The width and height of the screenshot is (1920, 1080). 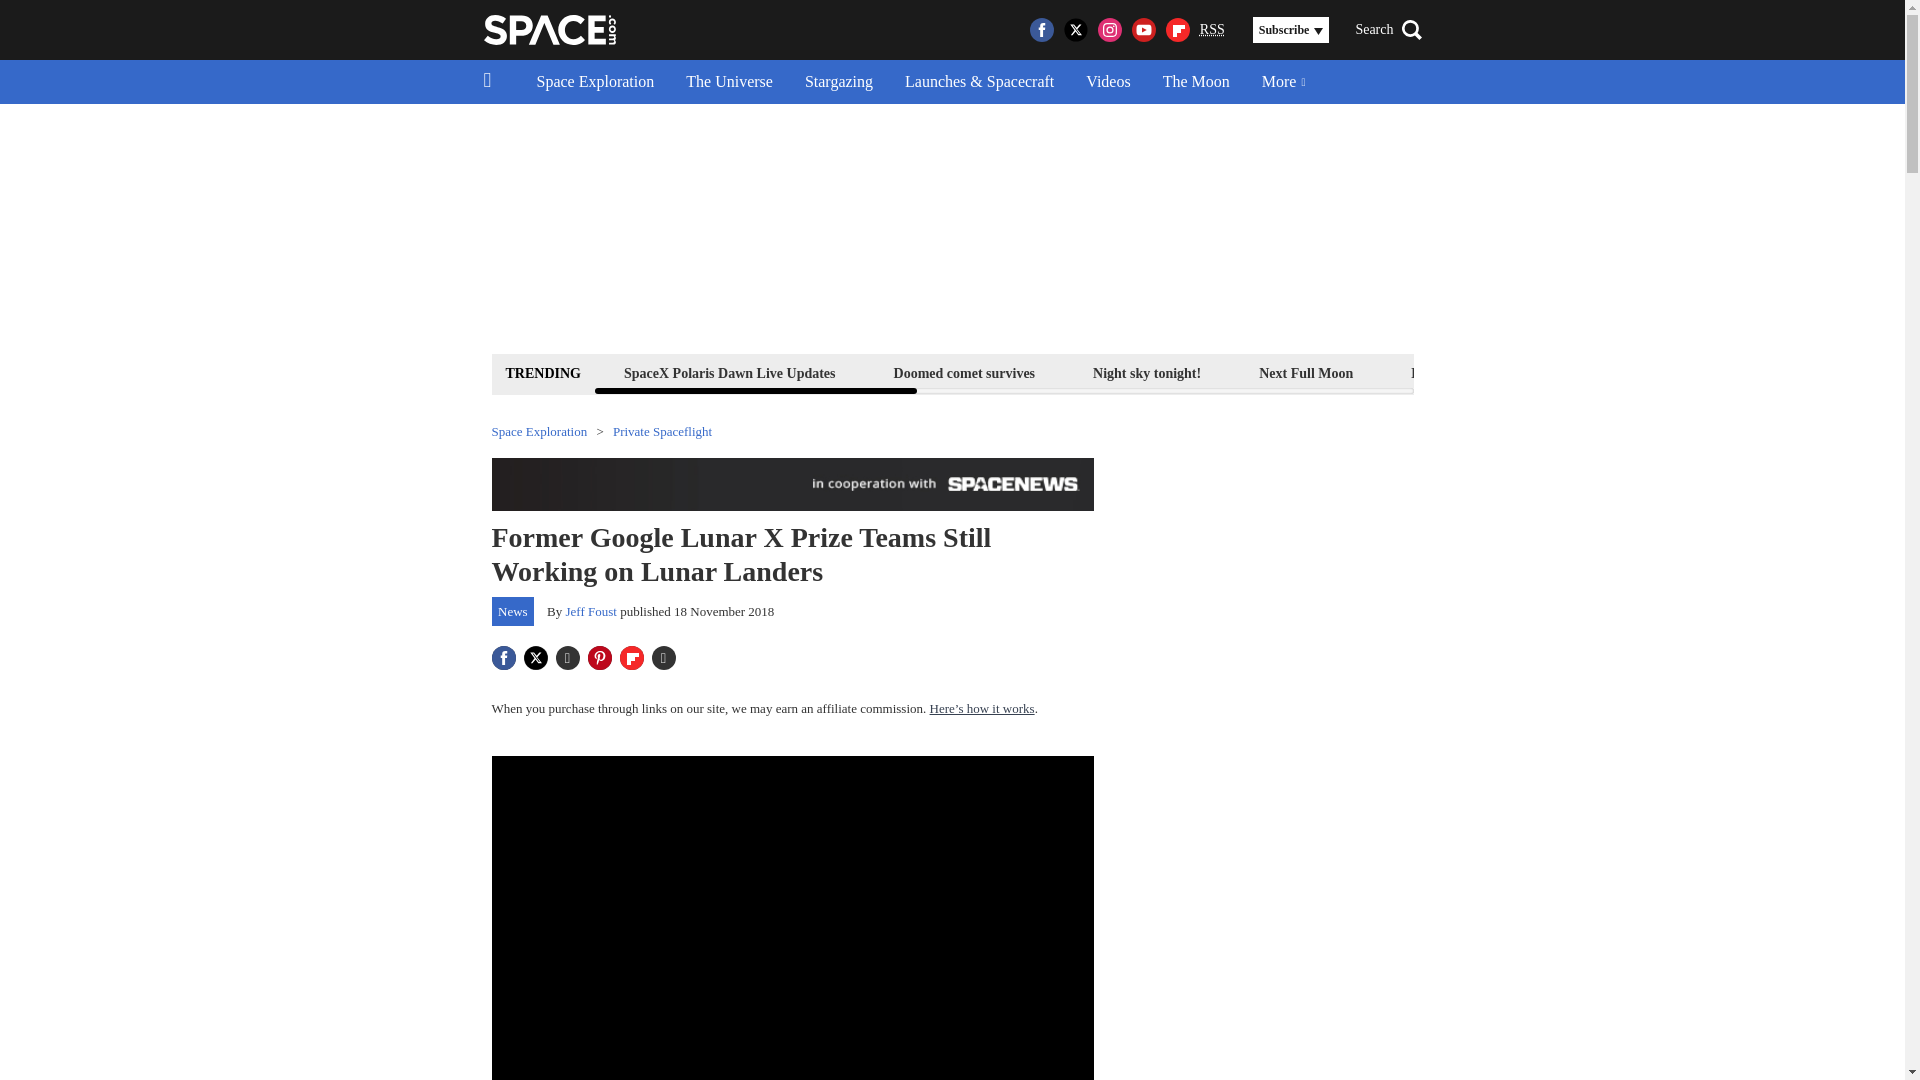 What do you see at coordinates (1212, 30) in the screenshot?
I see `RSS` at bounding box center [1212, 30].